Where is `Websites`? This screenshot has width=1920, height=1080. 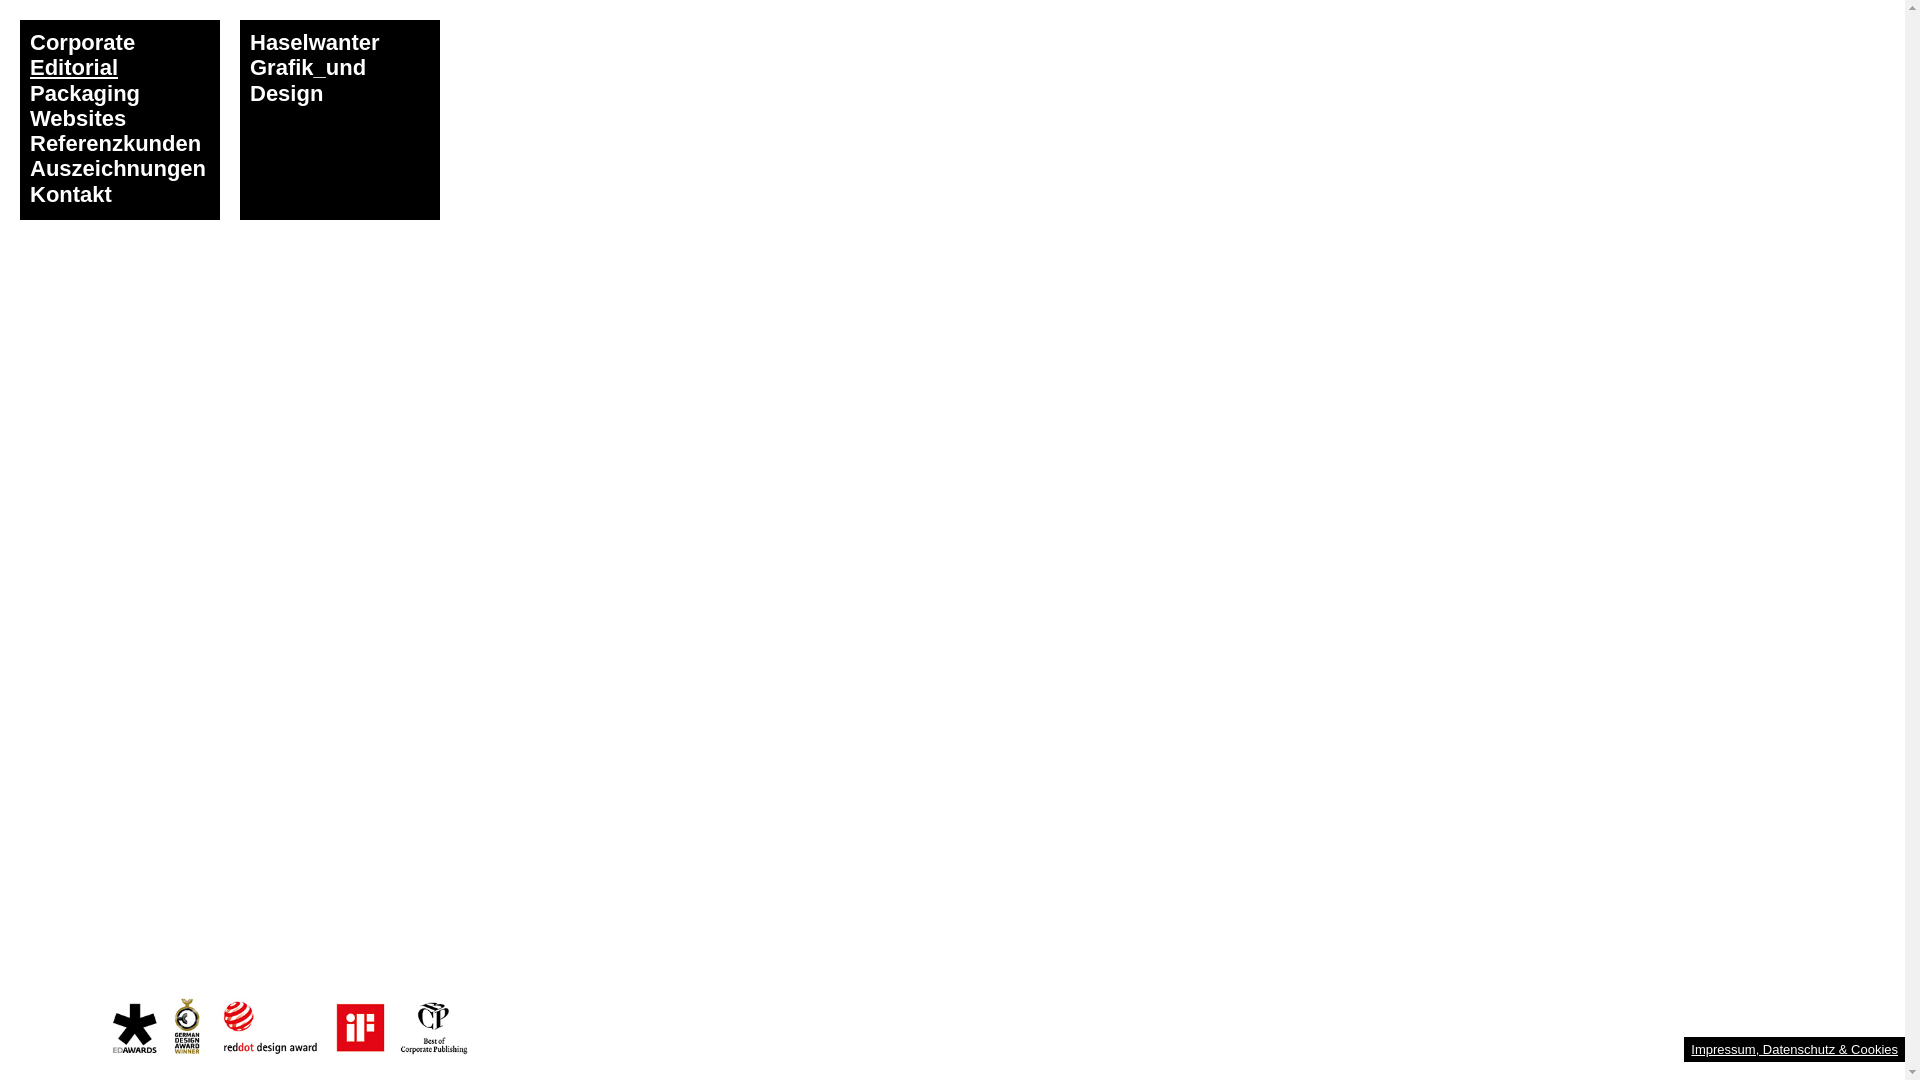
Websites is located at coordinates (78, 118).